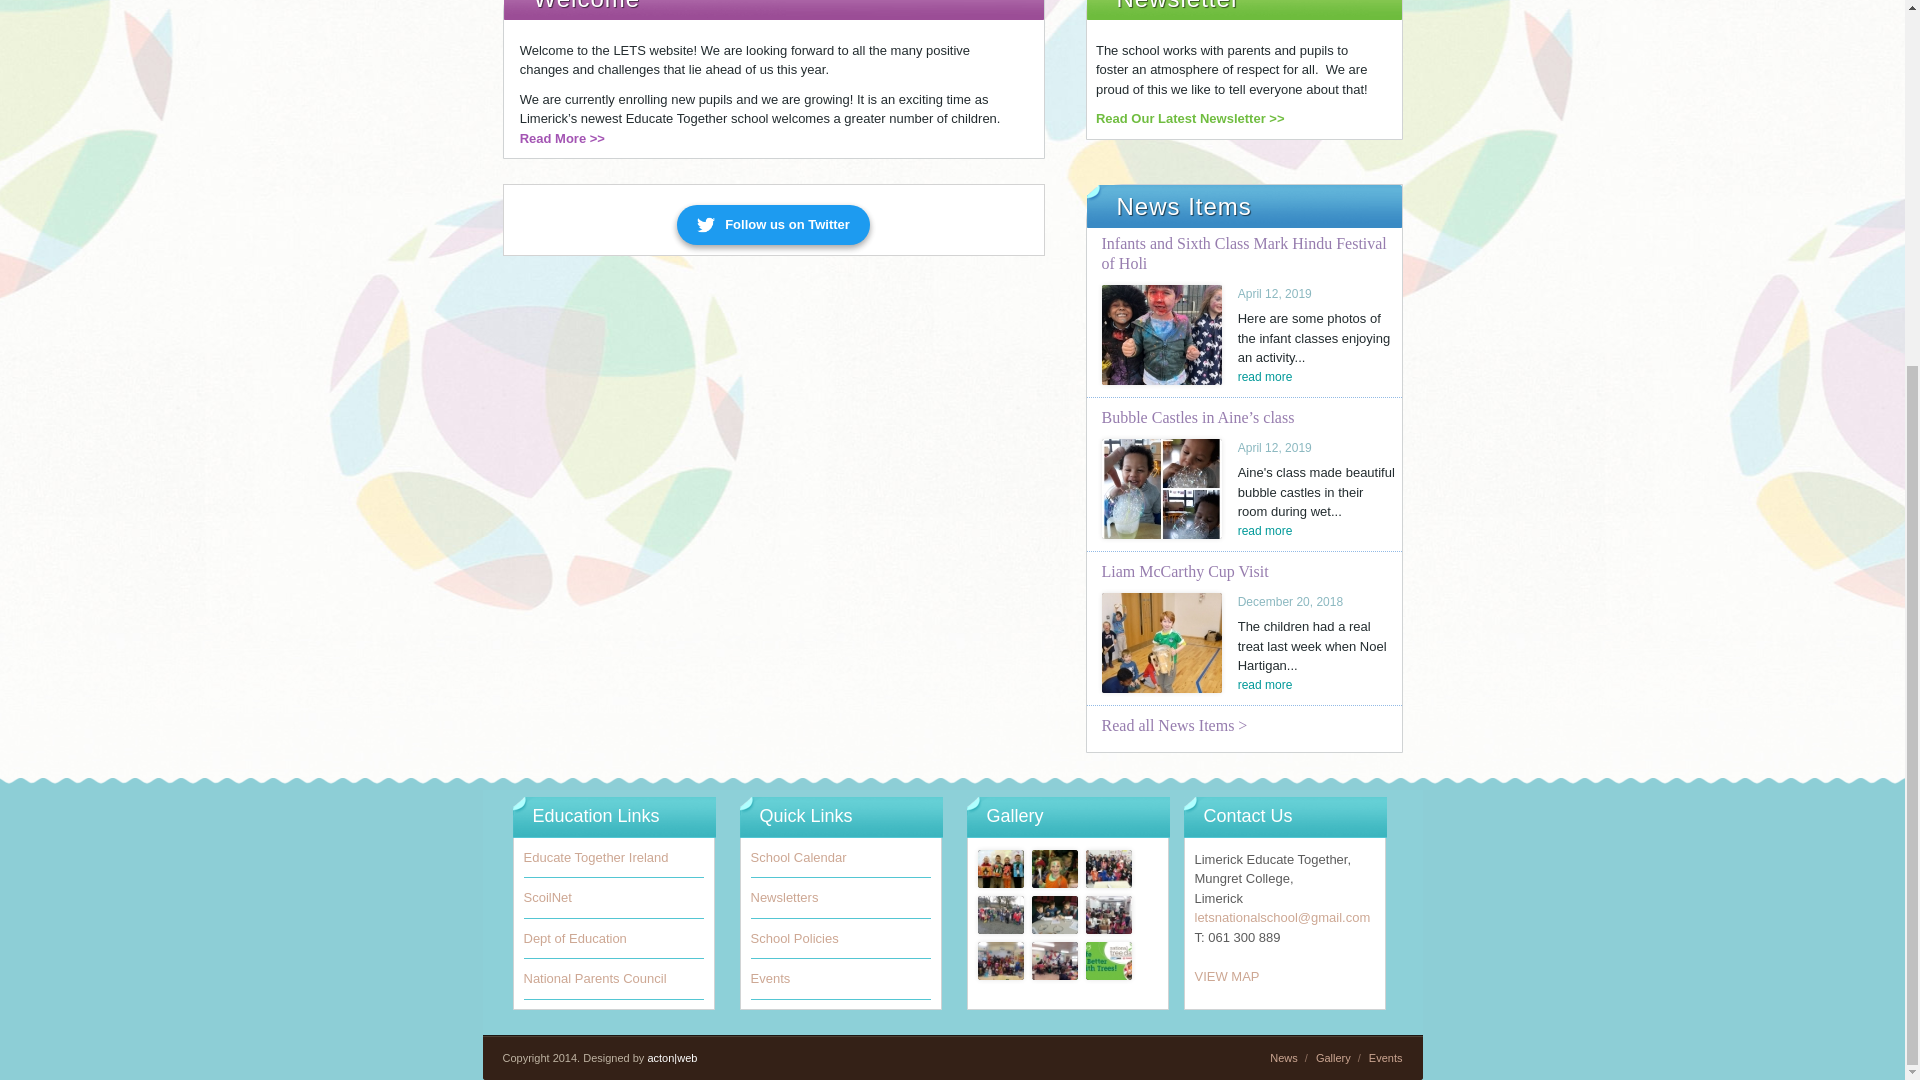 This screenshot has height=1080, width=1920. Describe the element at coordinates (1186, 570) in the screenshot. I see `Liam McCarthy Cup Visit` at that location.